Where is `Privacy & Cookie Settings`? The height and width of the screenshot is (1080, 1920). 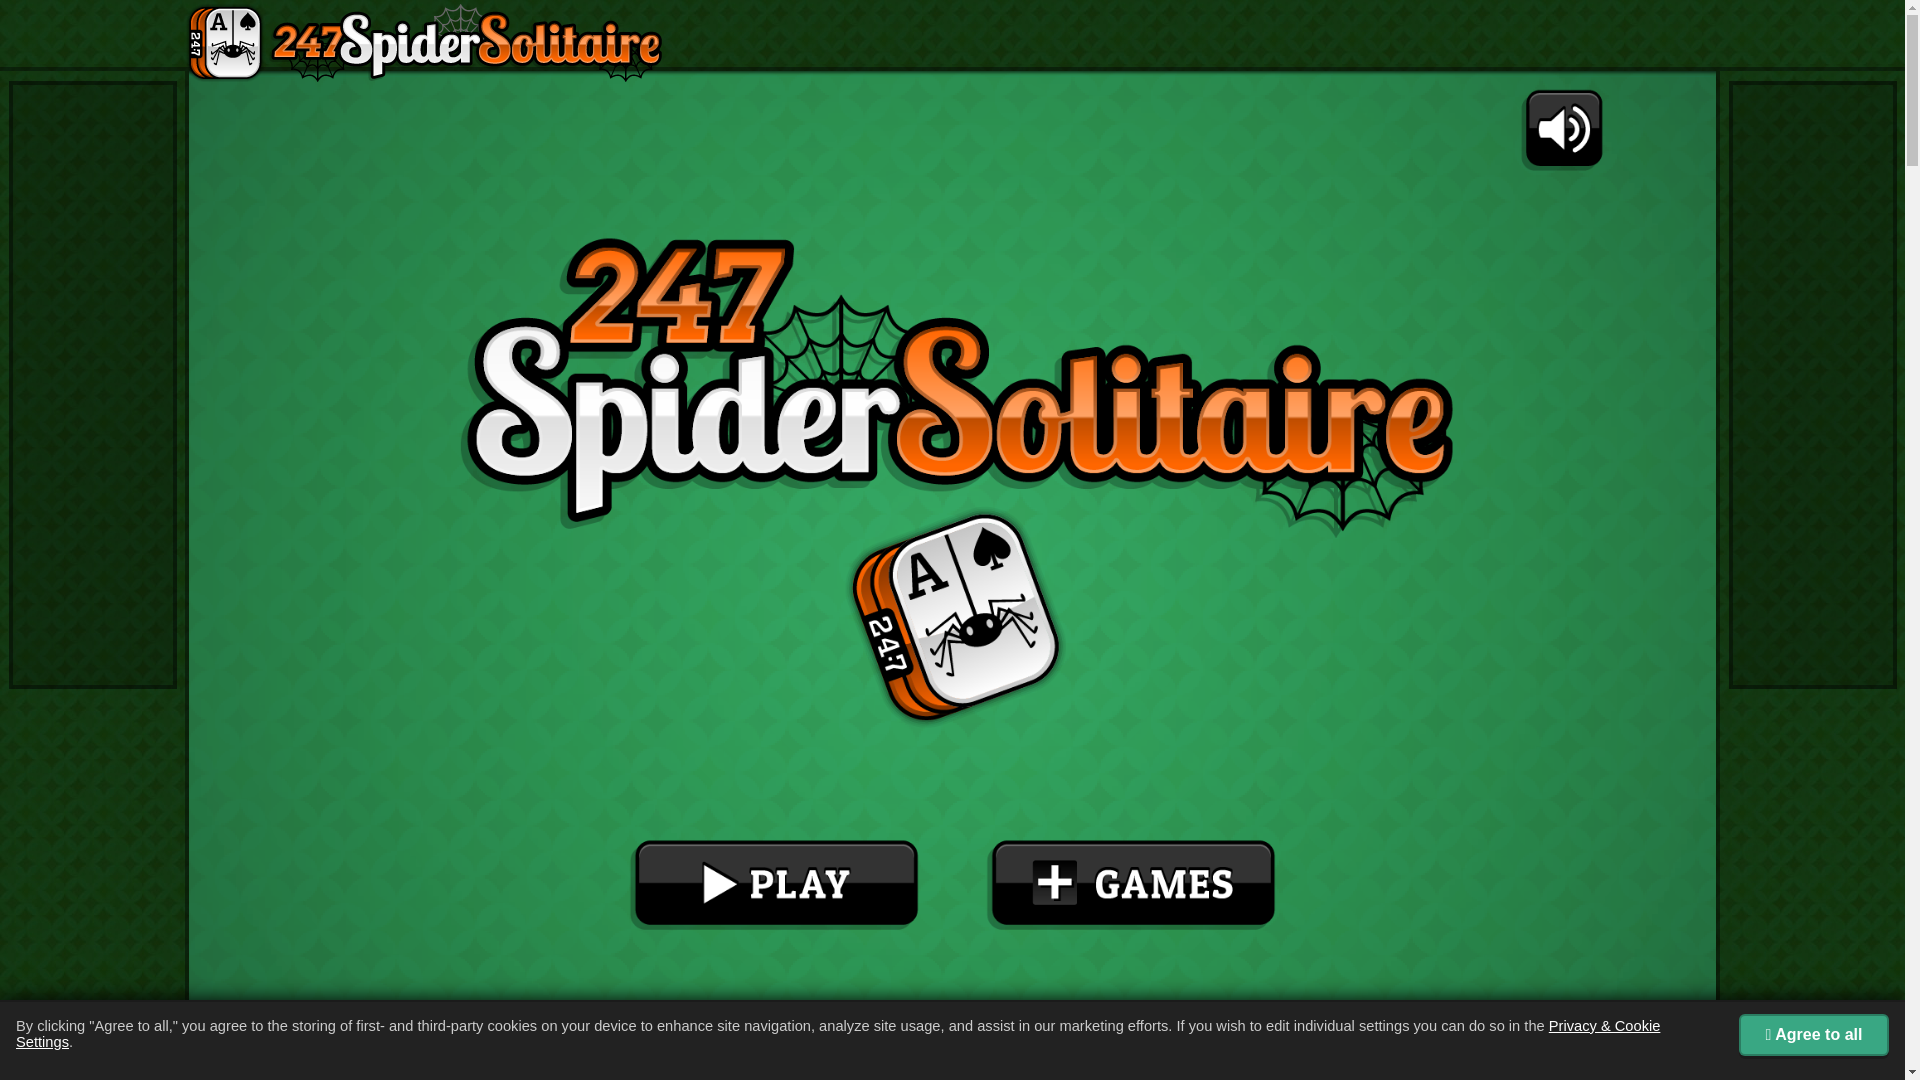 Privacy & Cookie Settings is located at coordinates (838, 1034).